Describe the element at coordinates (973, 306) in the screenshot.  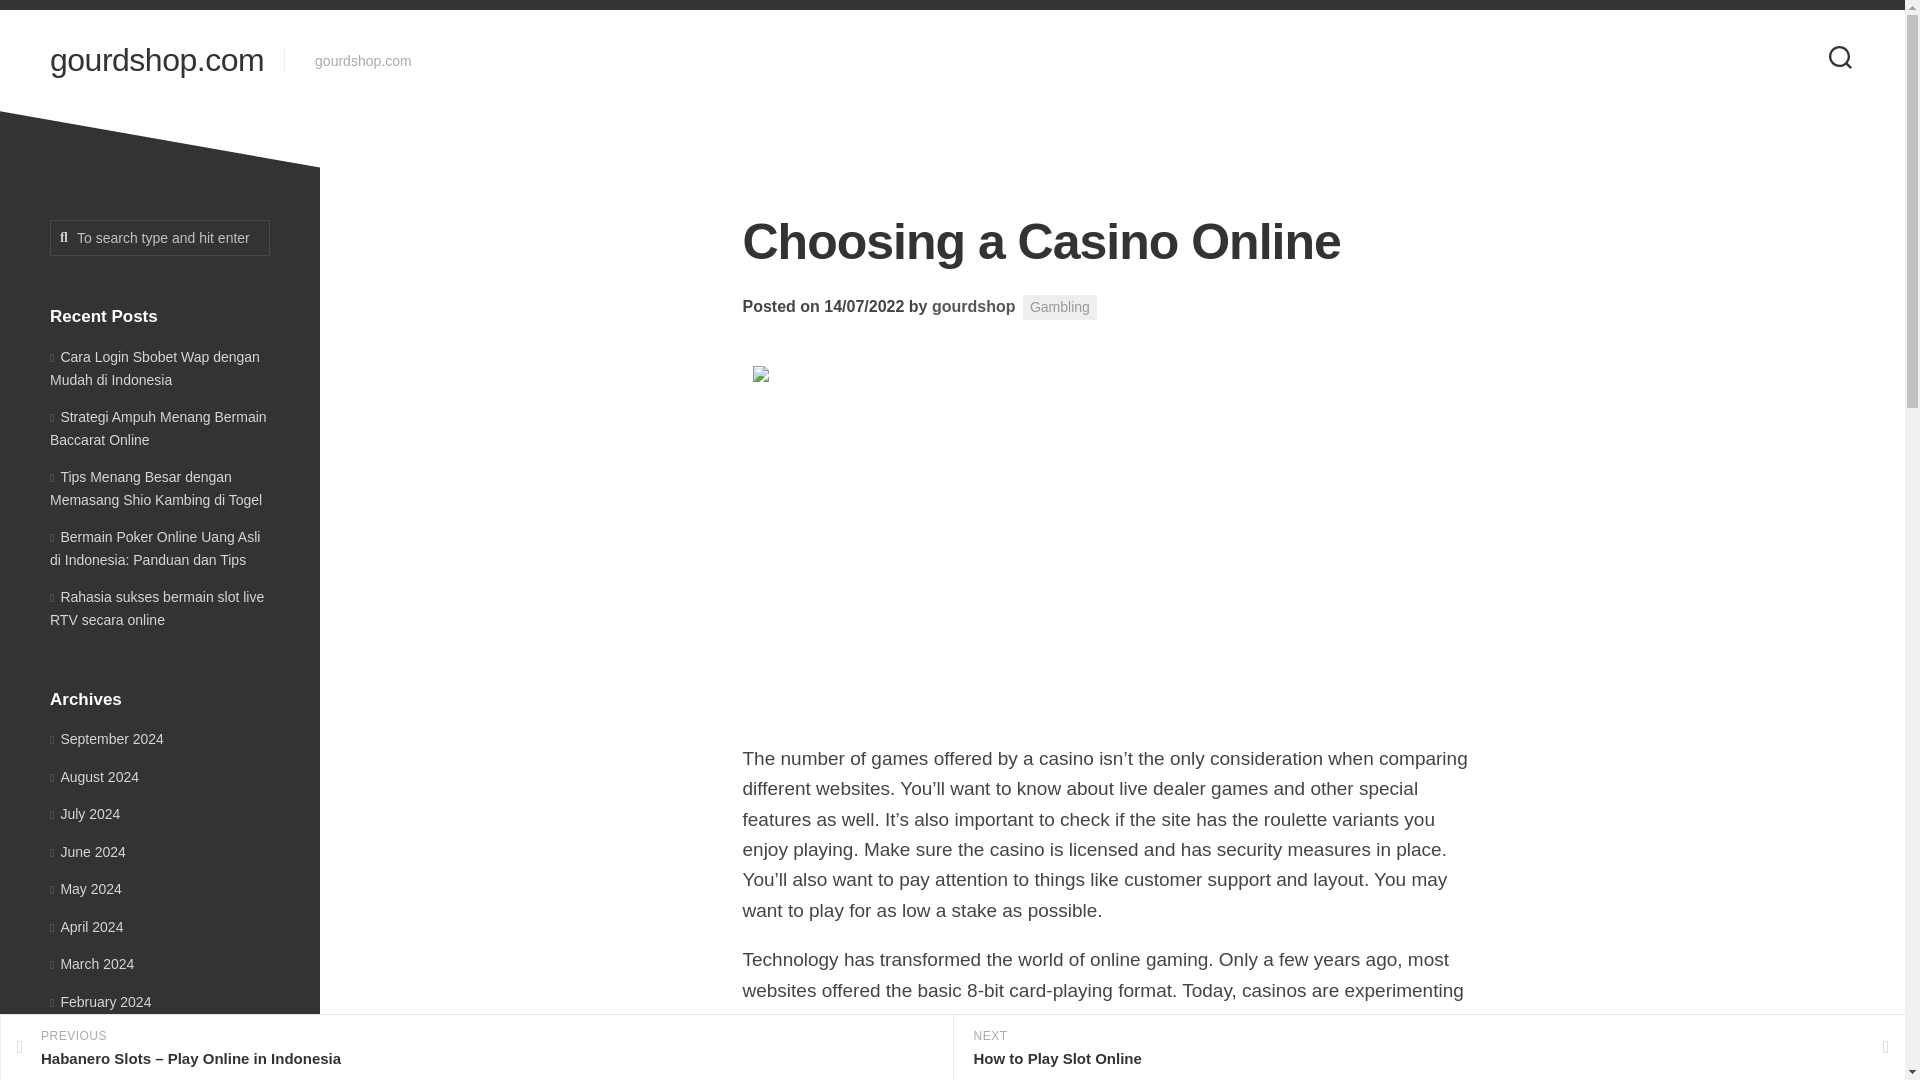
I see `Posts by gourdshop` at that location.